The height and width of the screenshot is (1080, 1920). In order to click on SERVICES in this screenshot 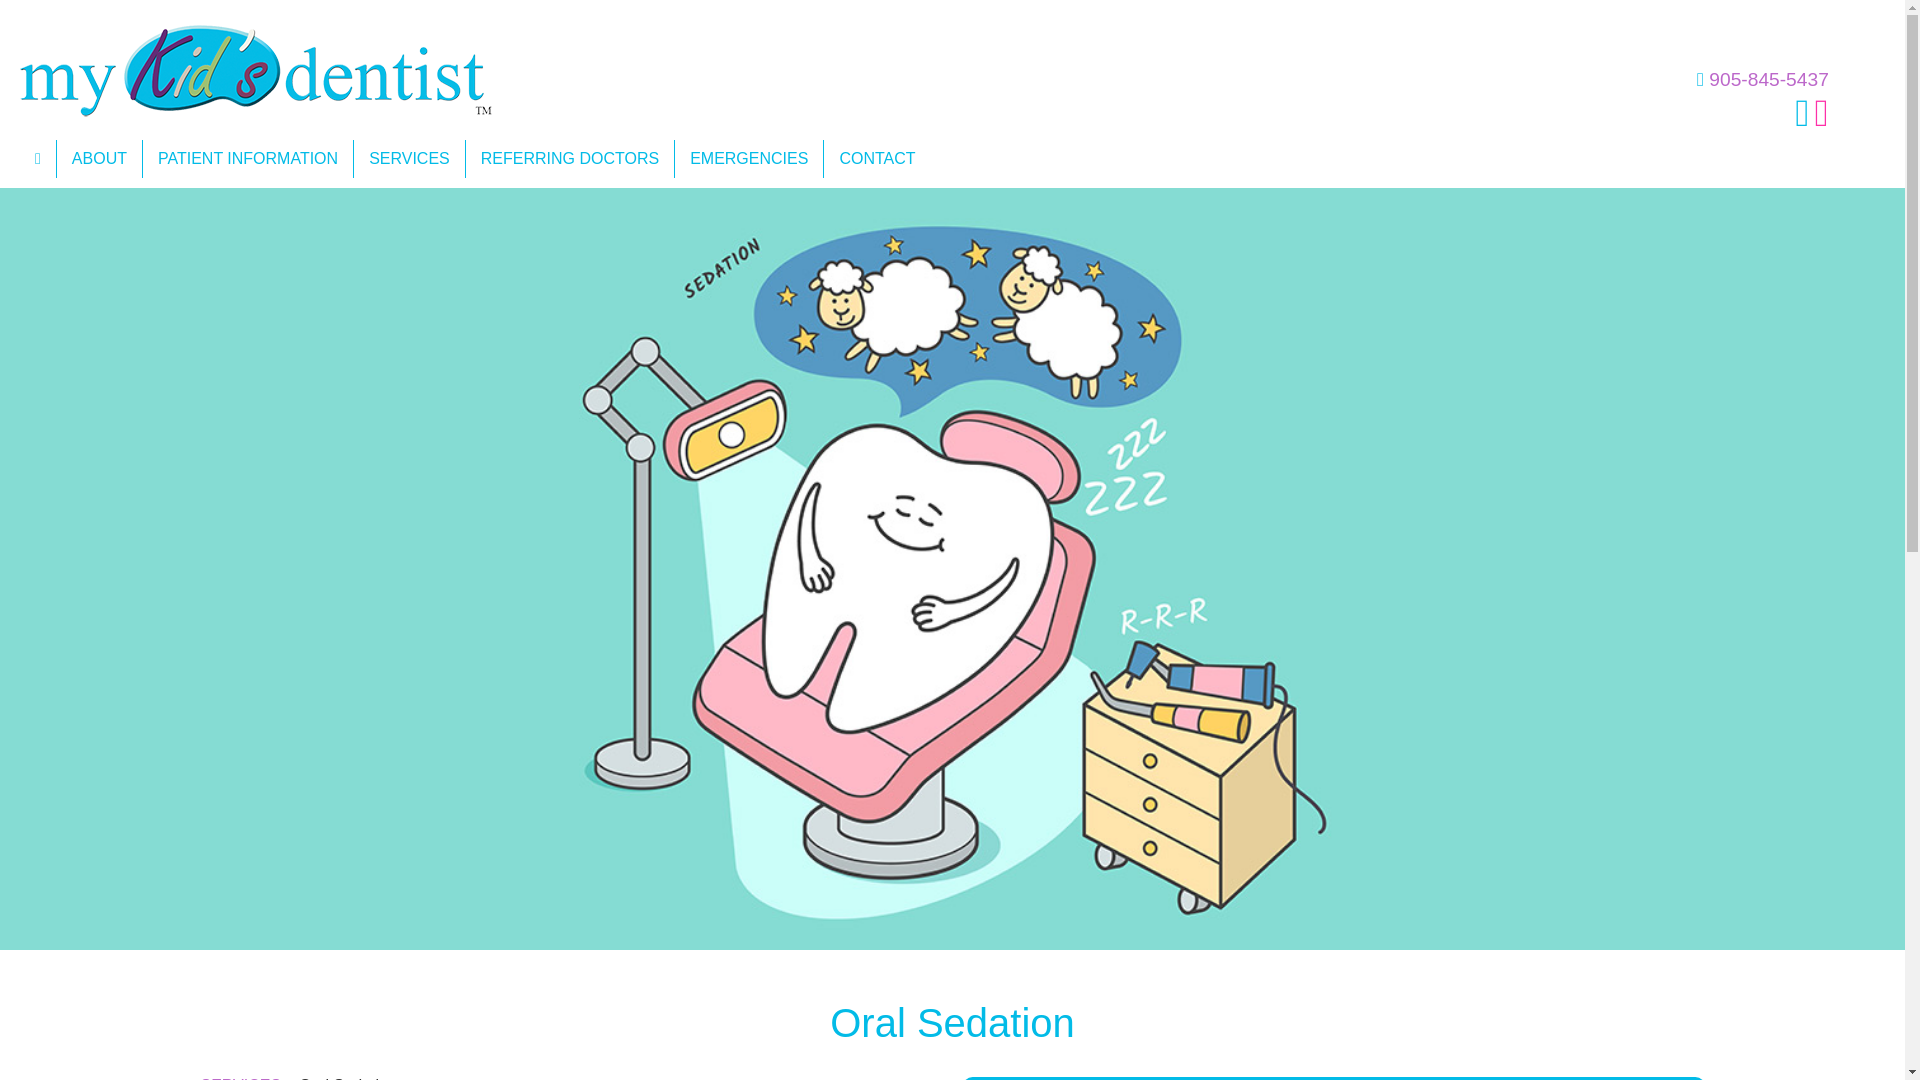, I will do `click(410, 159)`.